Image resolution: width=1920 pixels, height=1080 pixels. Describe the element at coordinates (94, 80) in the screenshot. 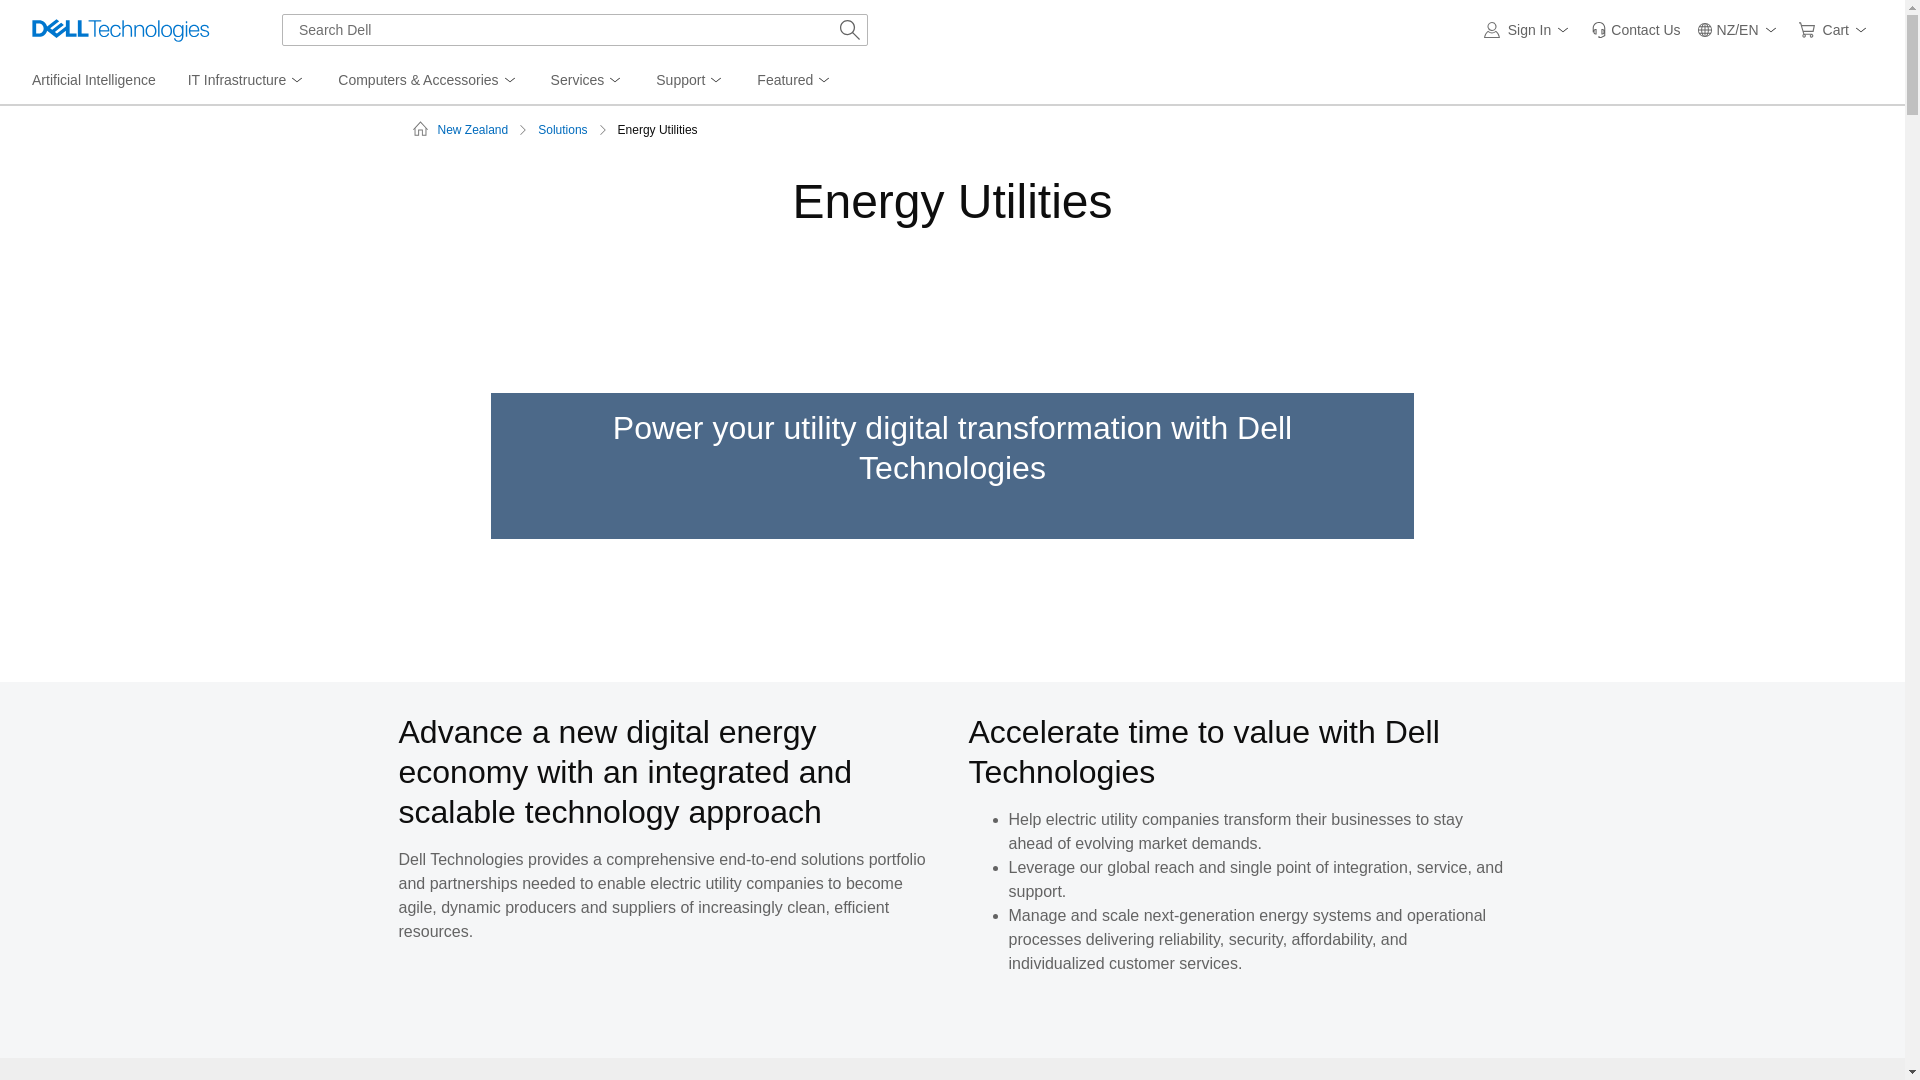

I see `Artificial Intelligence` at that location.